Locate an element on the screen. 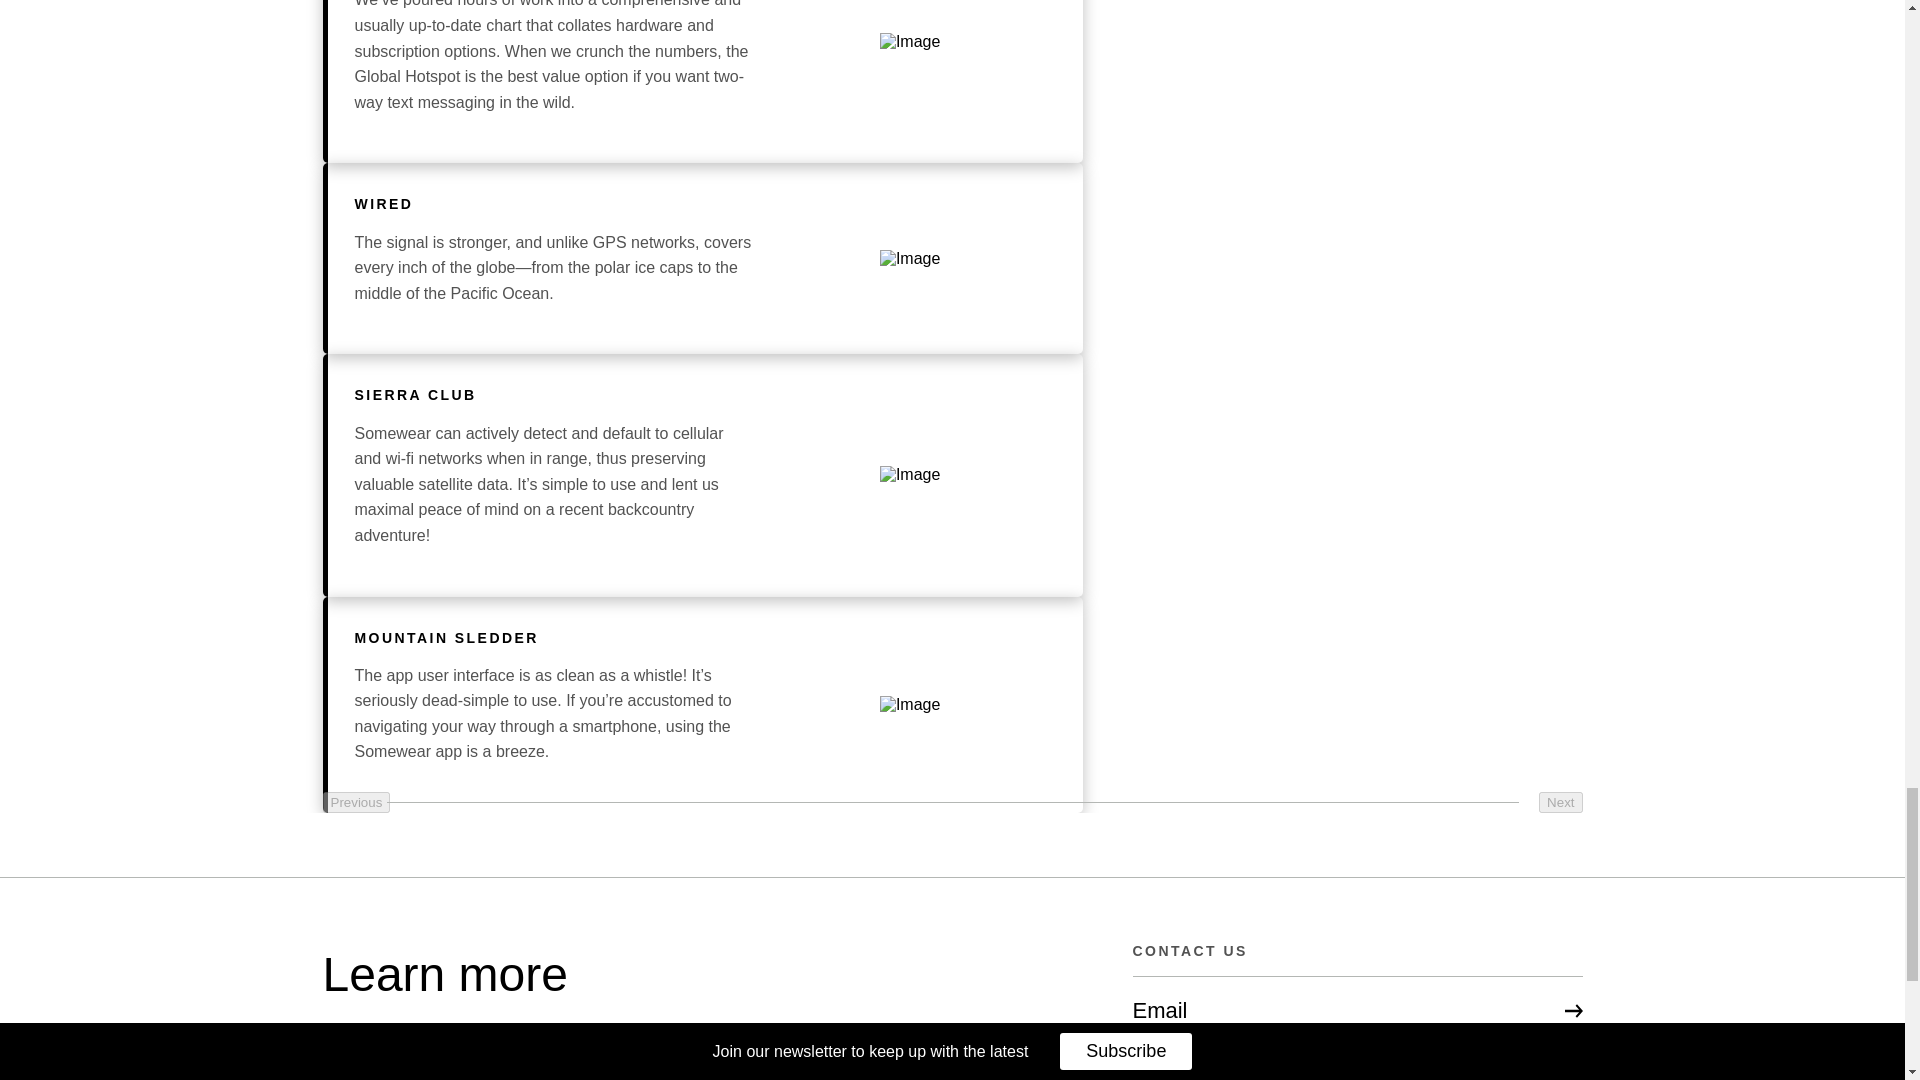 Image resolution: width=1920 pixels, height=1080 pixels. Email is located at coordinates (1357, 1010).